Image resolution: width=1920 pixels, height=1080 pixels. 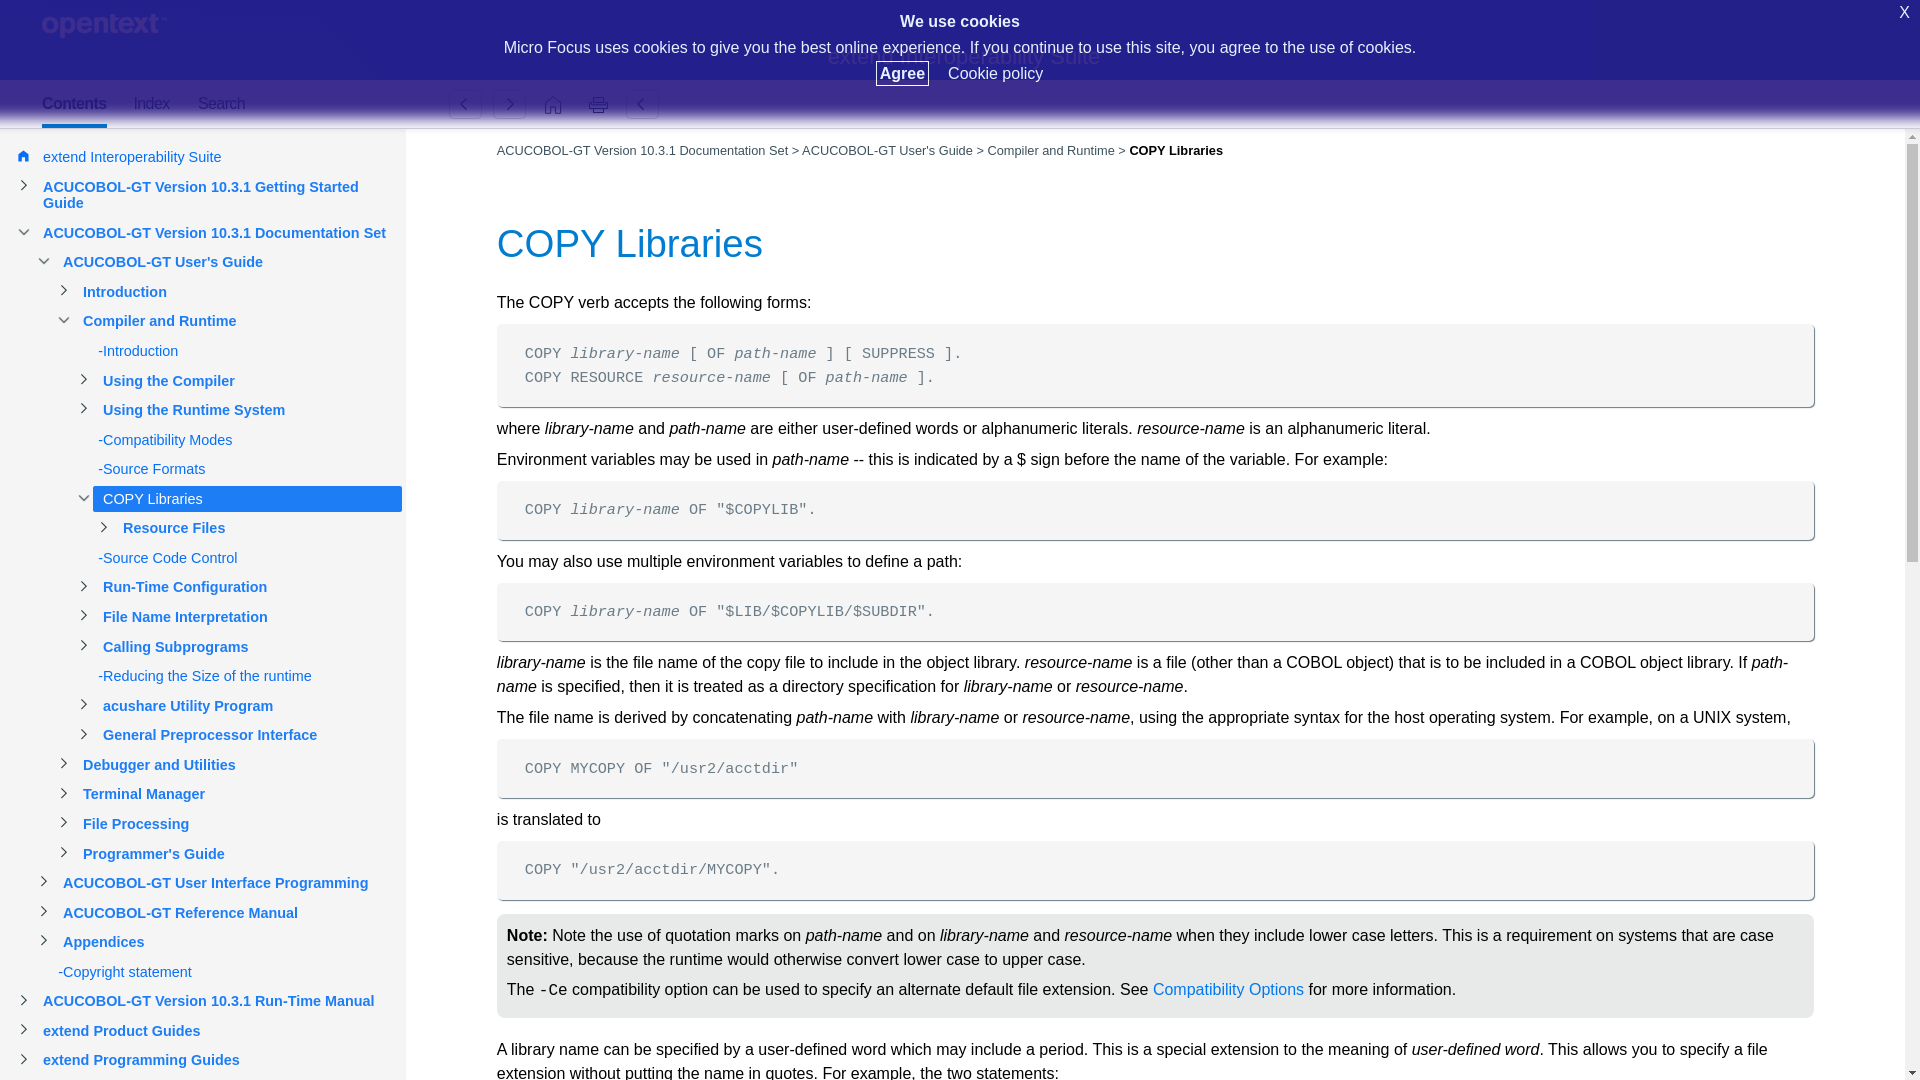 What do you see at coordinates (465, 104) in the screenshot?
I see `Source Formats` at bounding box center [465, 104].